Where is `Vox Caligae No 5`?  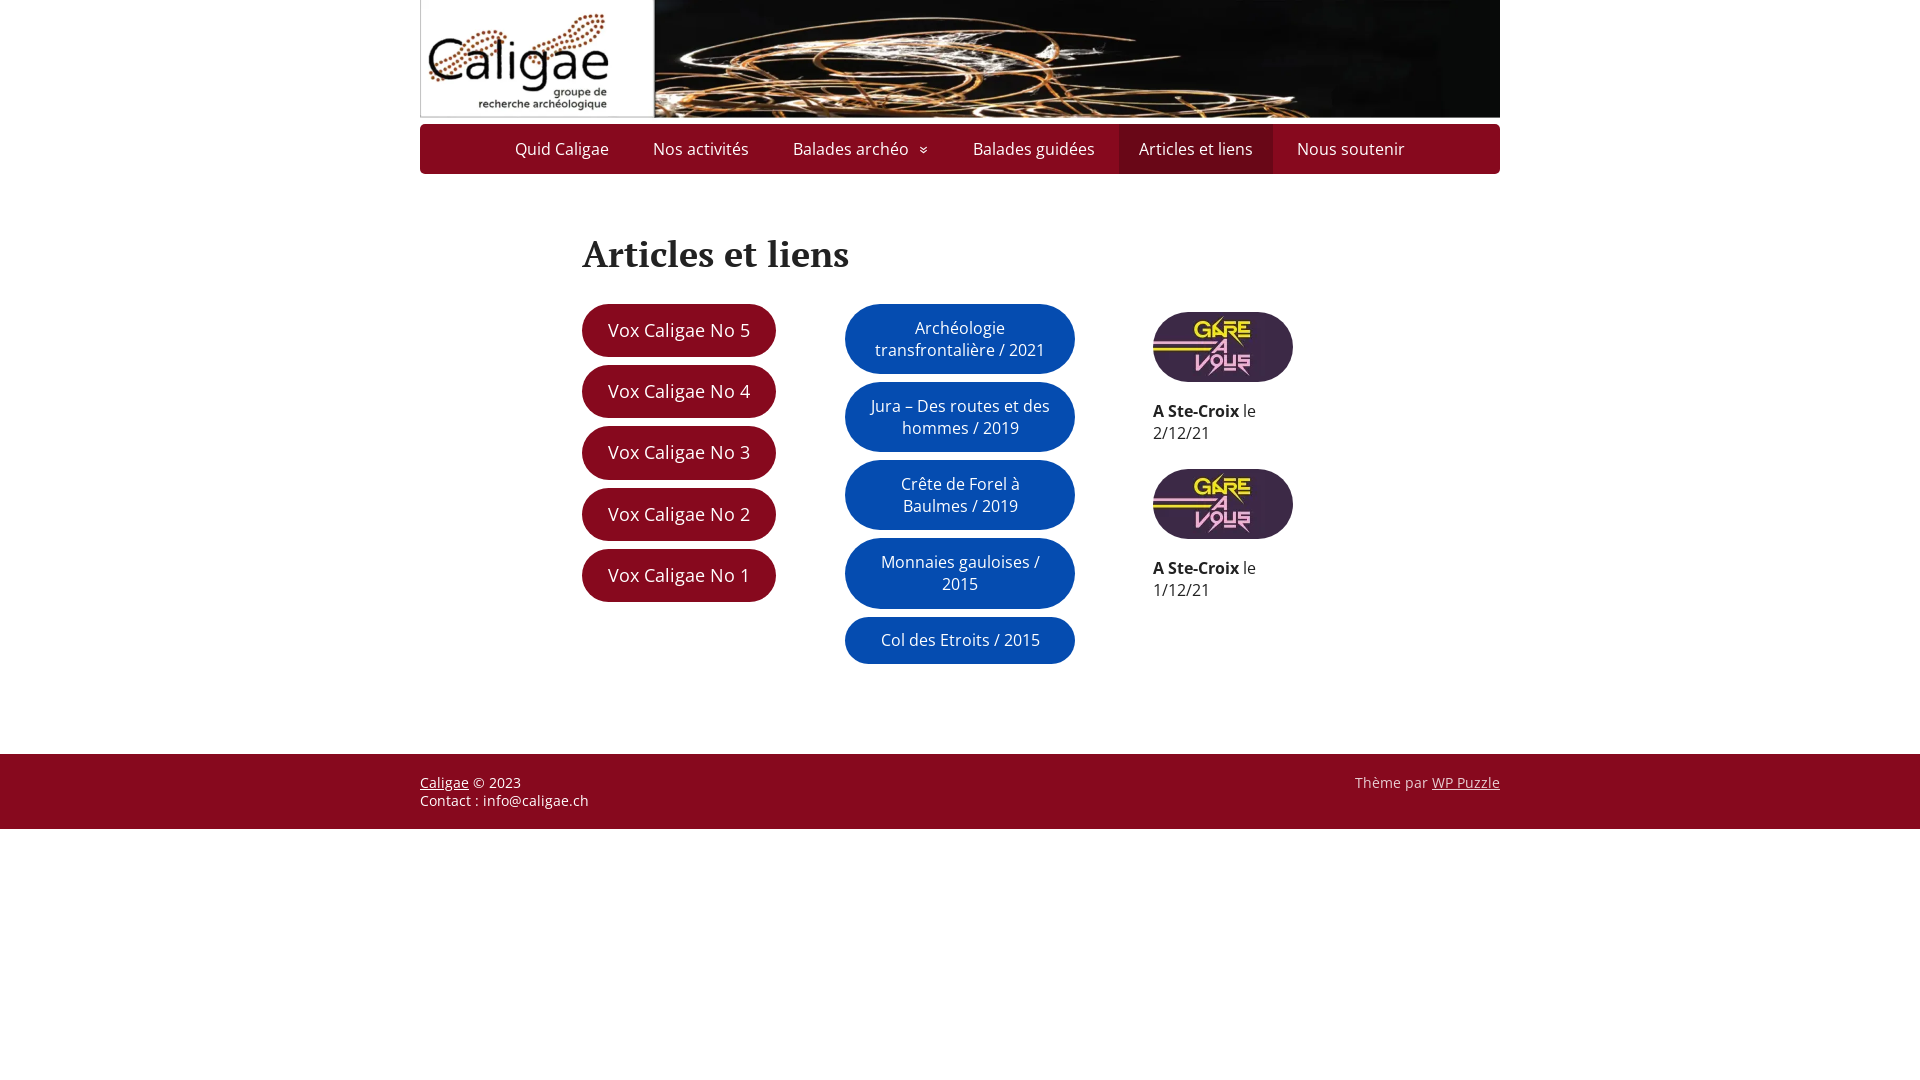
Vox Caligae No 5 is located at coordinates (679, 330).